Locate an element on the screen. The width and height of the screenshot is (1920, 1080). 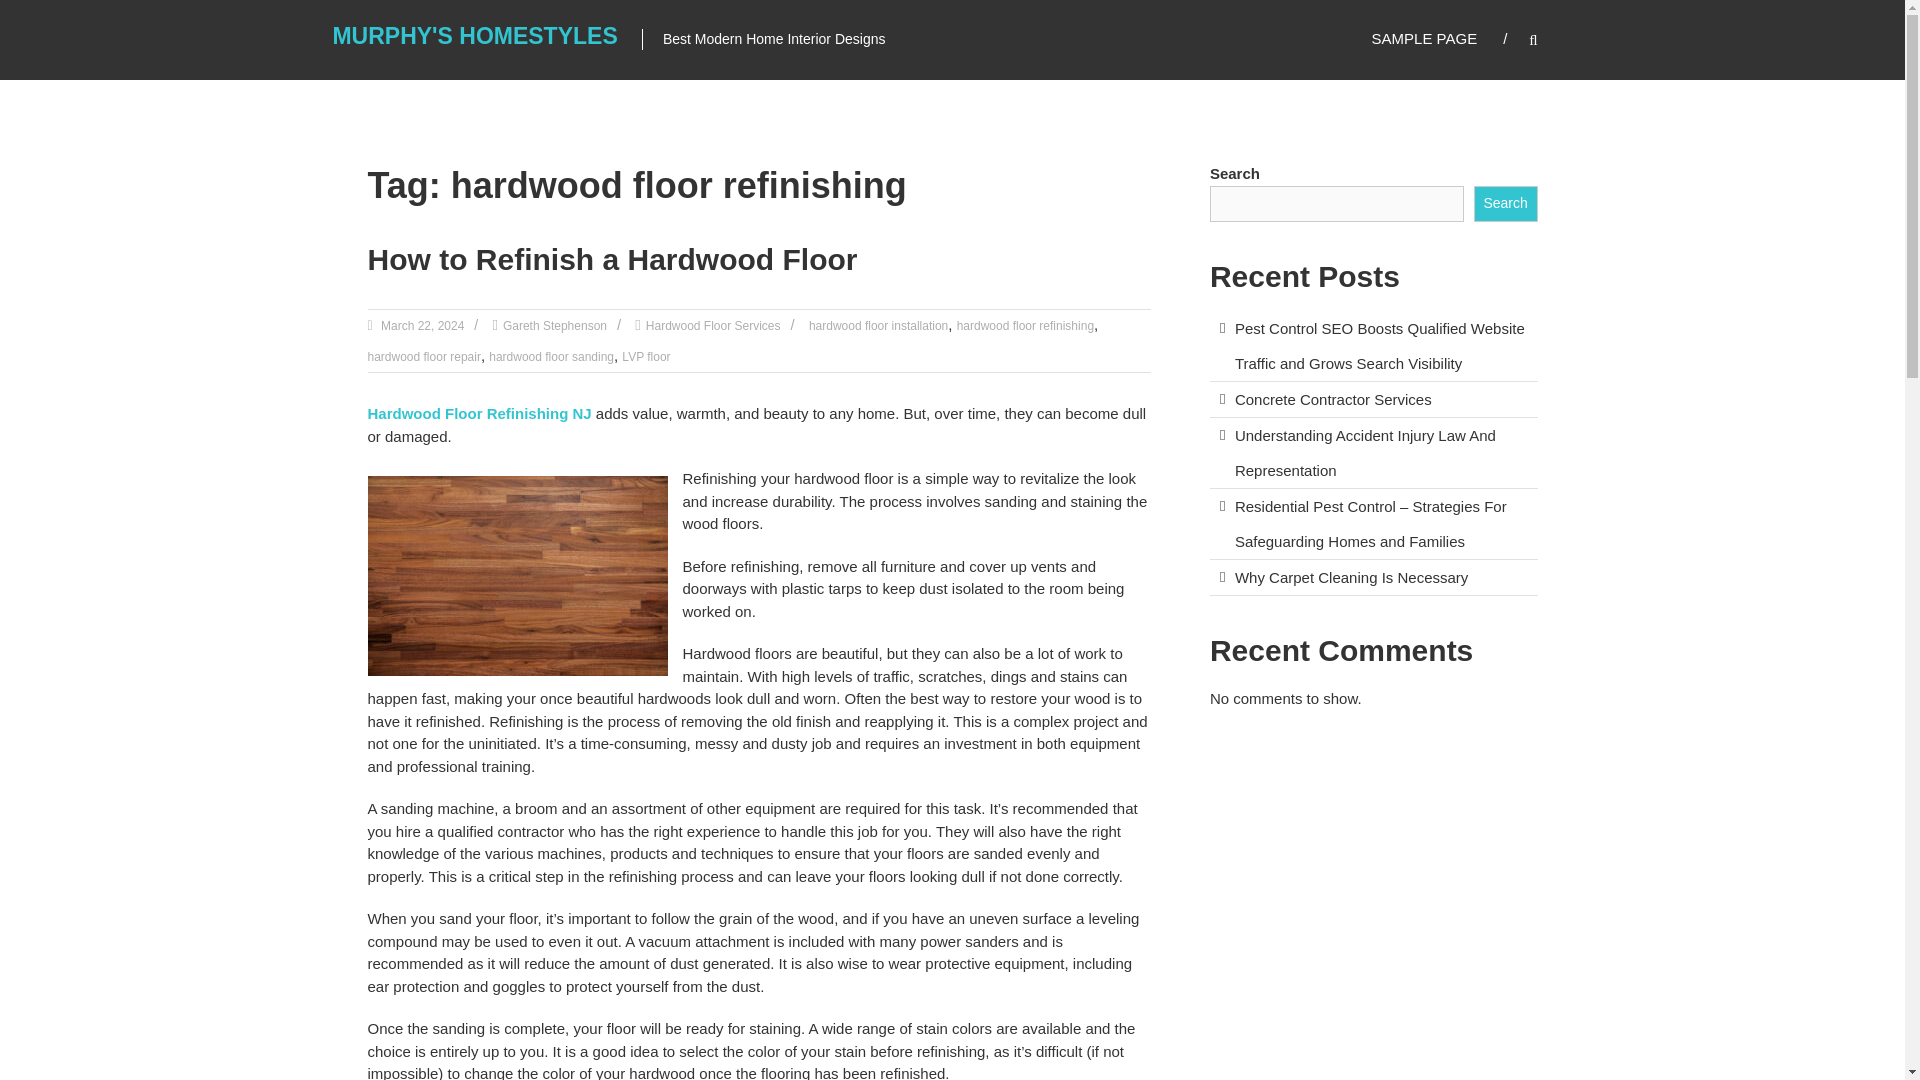
hardwood floor repair is located at coordinates (424, 356).